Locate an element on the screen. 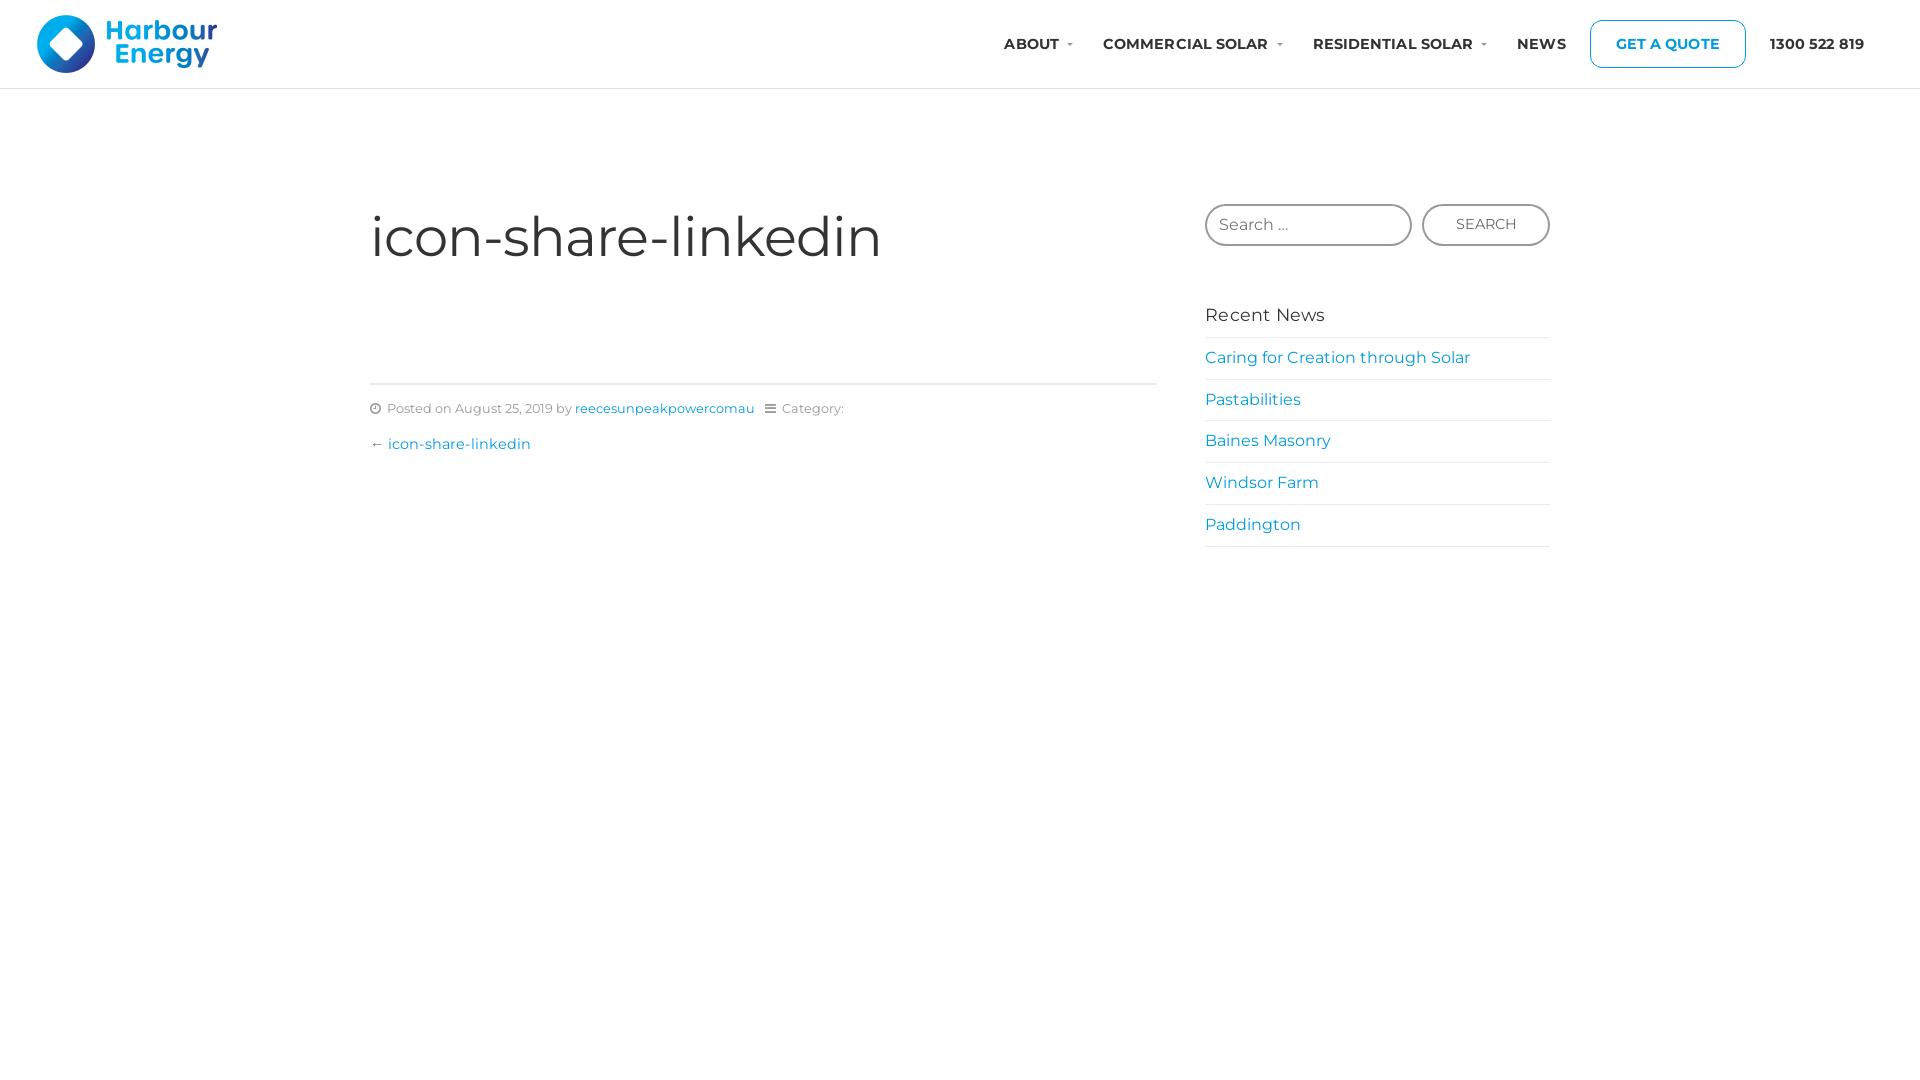 The image size is (1920, 1080). COMMERCIAL SOLAR is located at coordinates (1186, 44).